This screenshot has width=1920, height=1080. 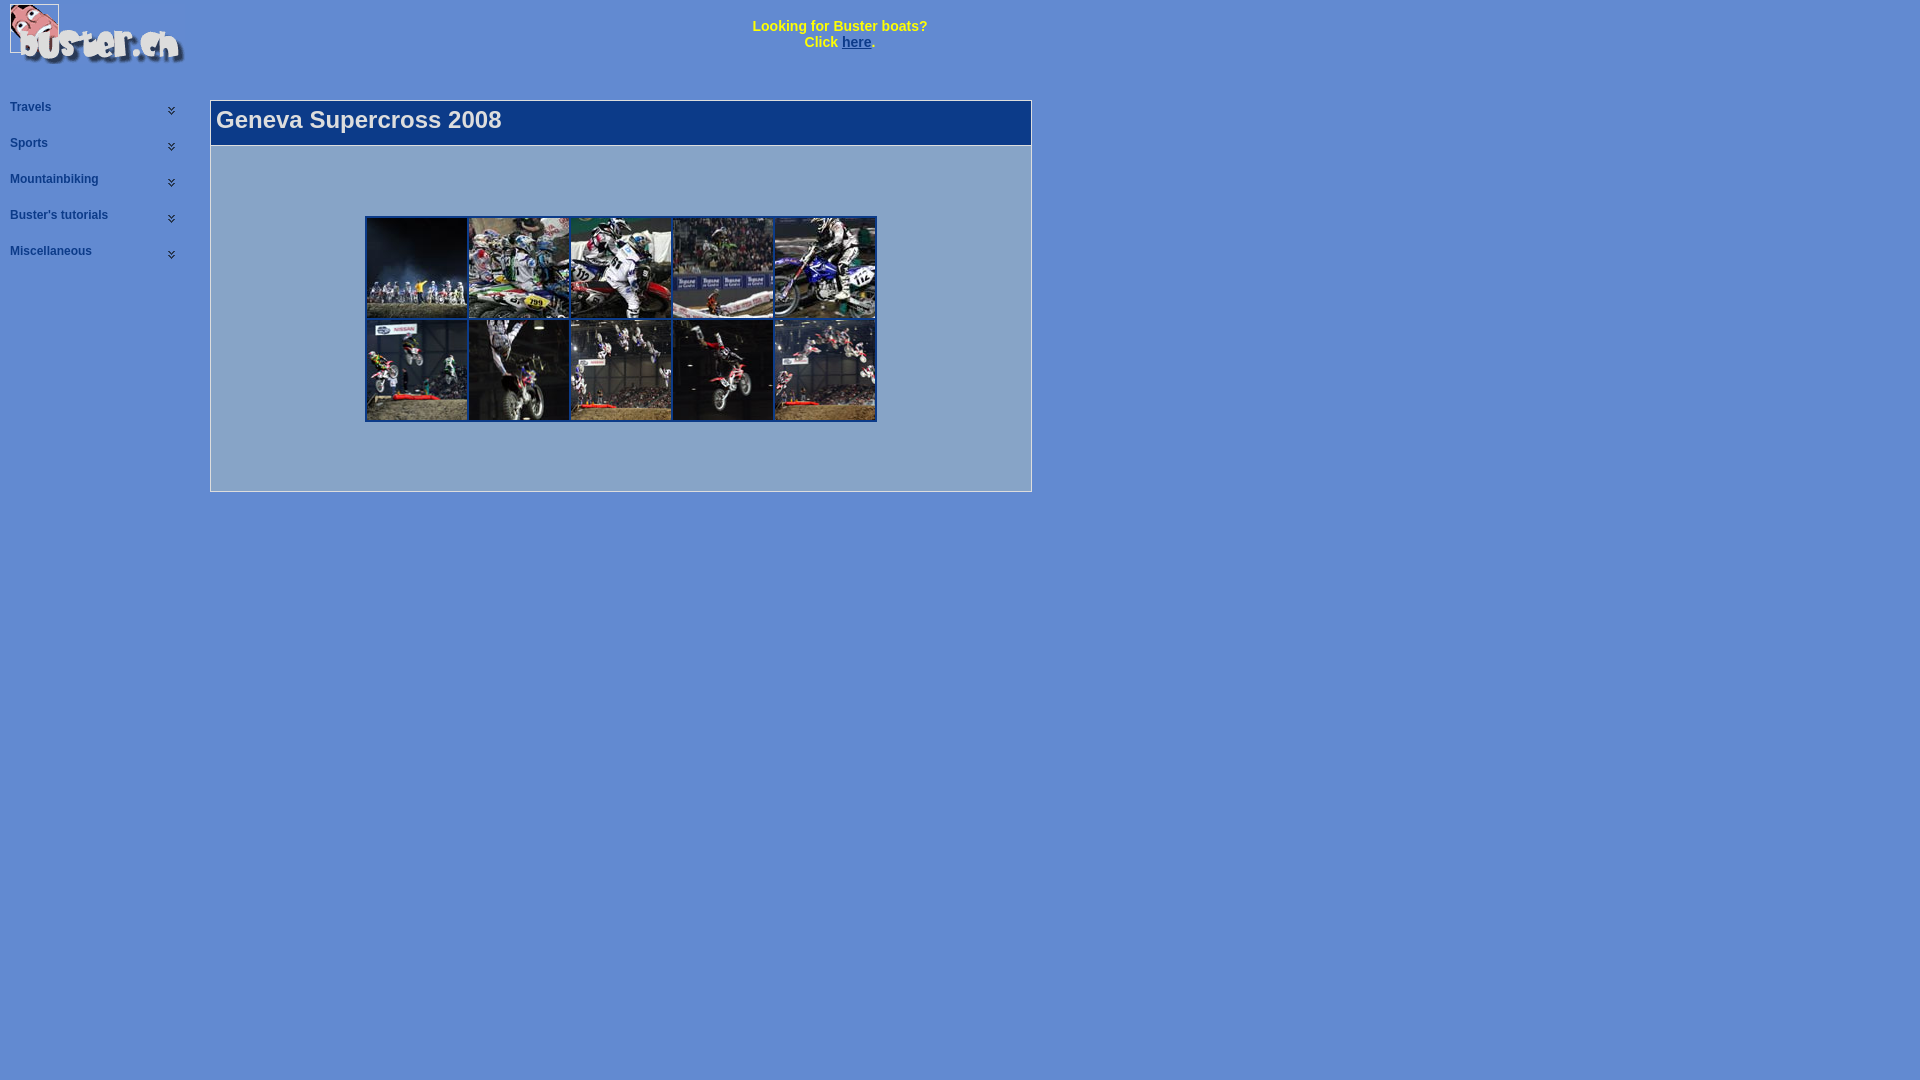 I want to click on Seat grab, so click(x=519, y=416).